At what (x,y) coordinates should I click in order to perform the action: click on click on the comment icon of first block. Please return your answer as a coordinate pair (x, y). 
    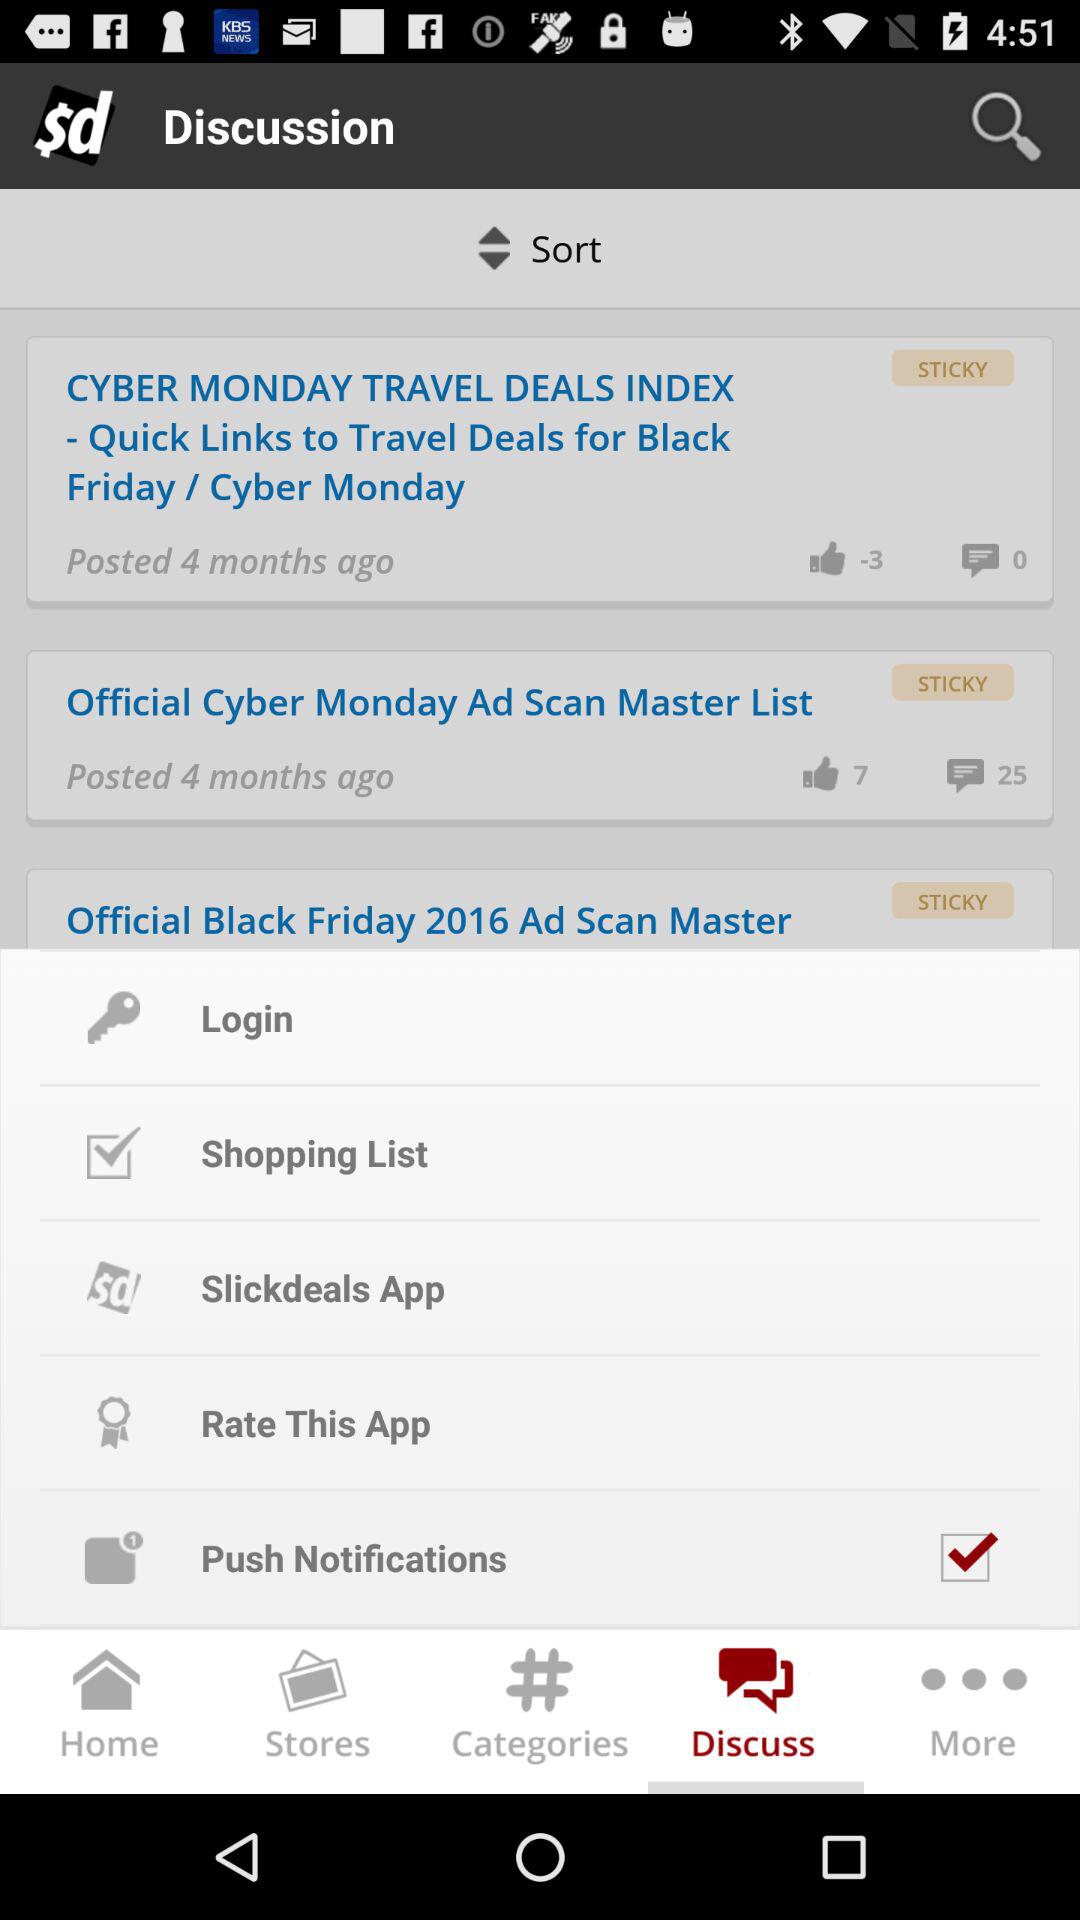
    Looking at the image, I should click on (988, 559).